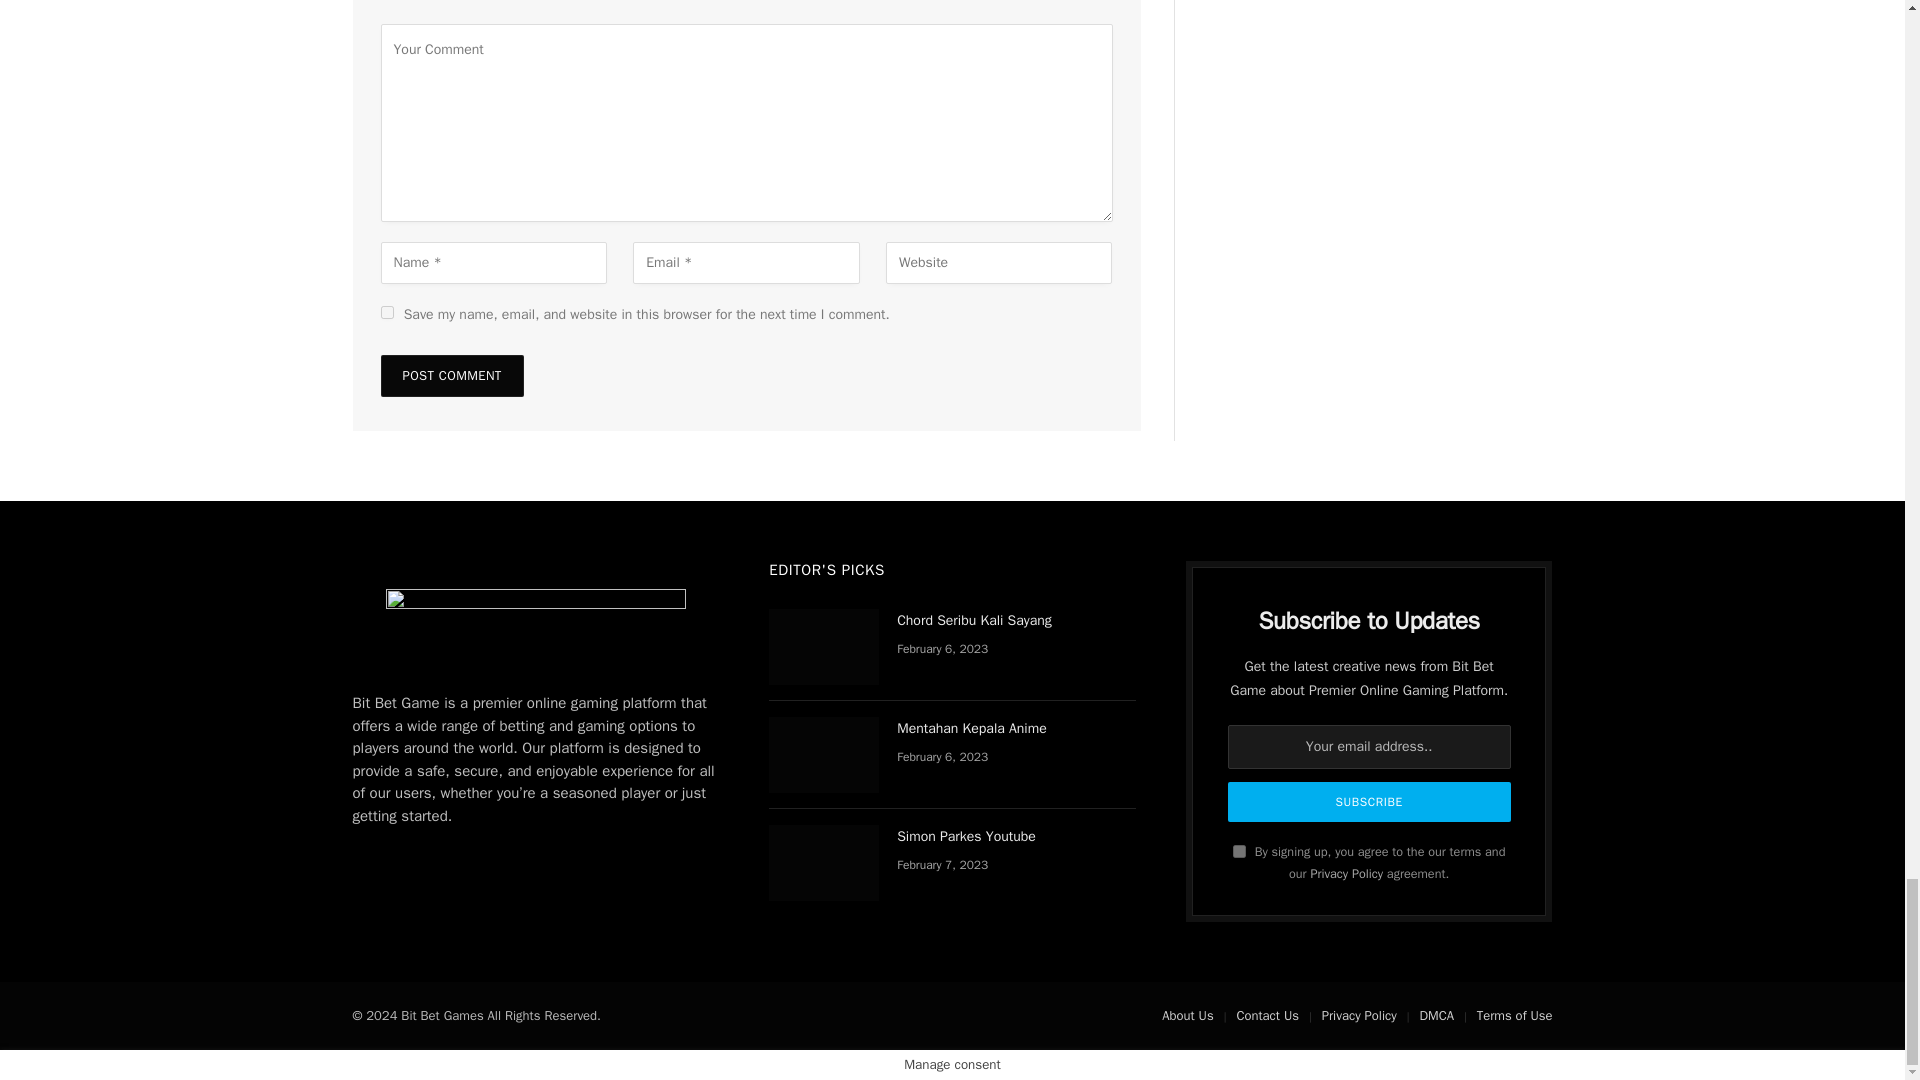 The image size is (1920, 1080). What do you see at coordinates (451, 376) in the screenshot?
I see `Post Comment` at bounding box center [451, 376].